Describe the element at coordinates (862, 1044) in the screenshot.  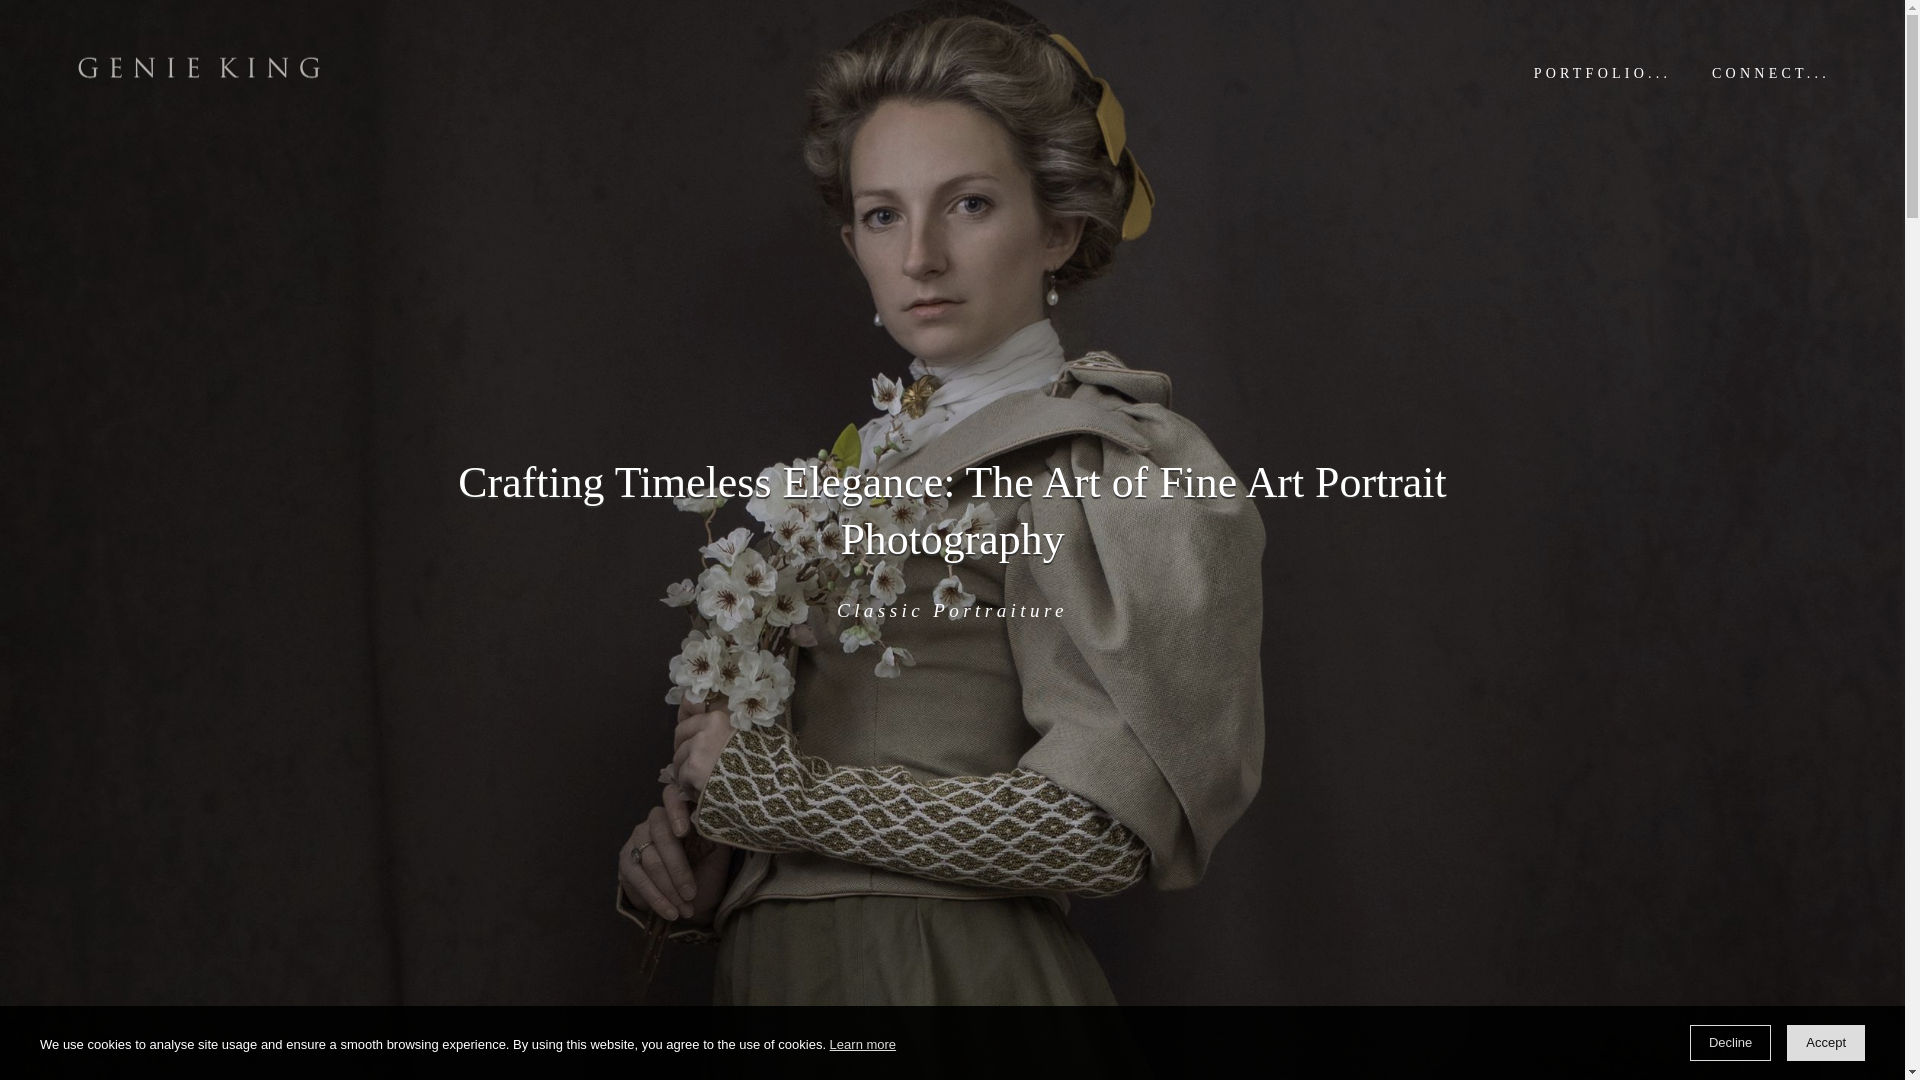
I see `Learn more` at that location.